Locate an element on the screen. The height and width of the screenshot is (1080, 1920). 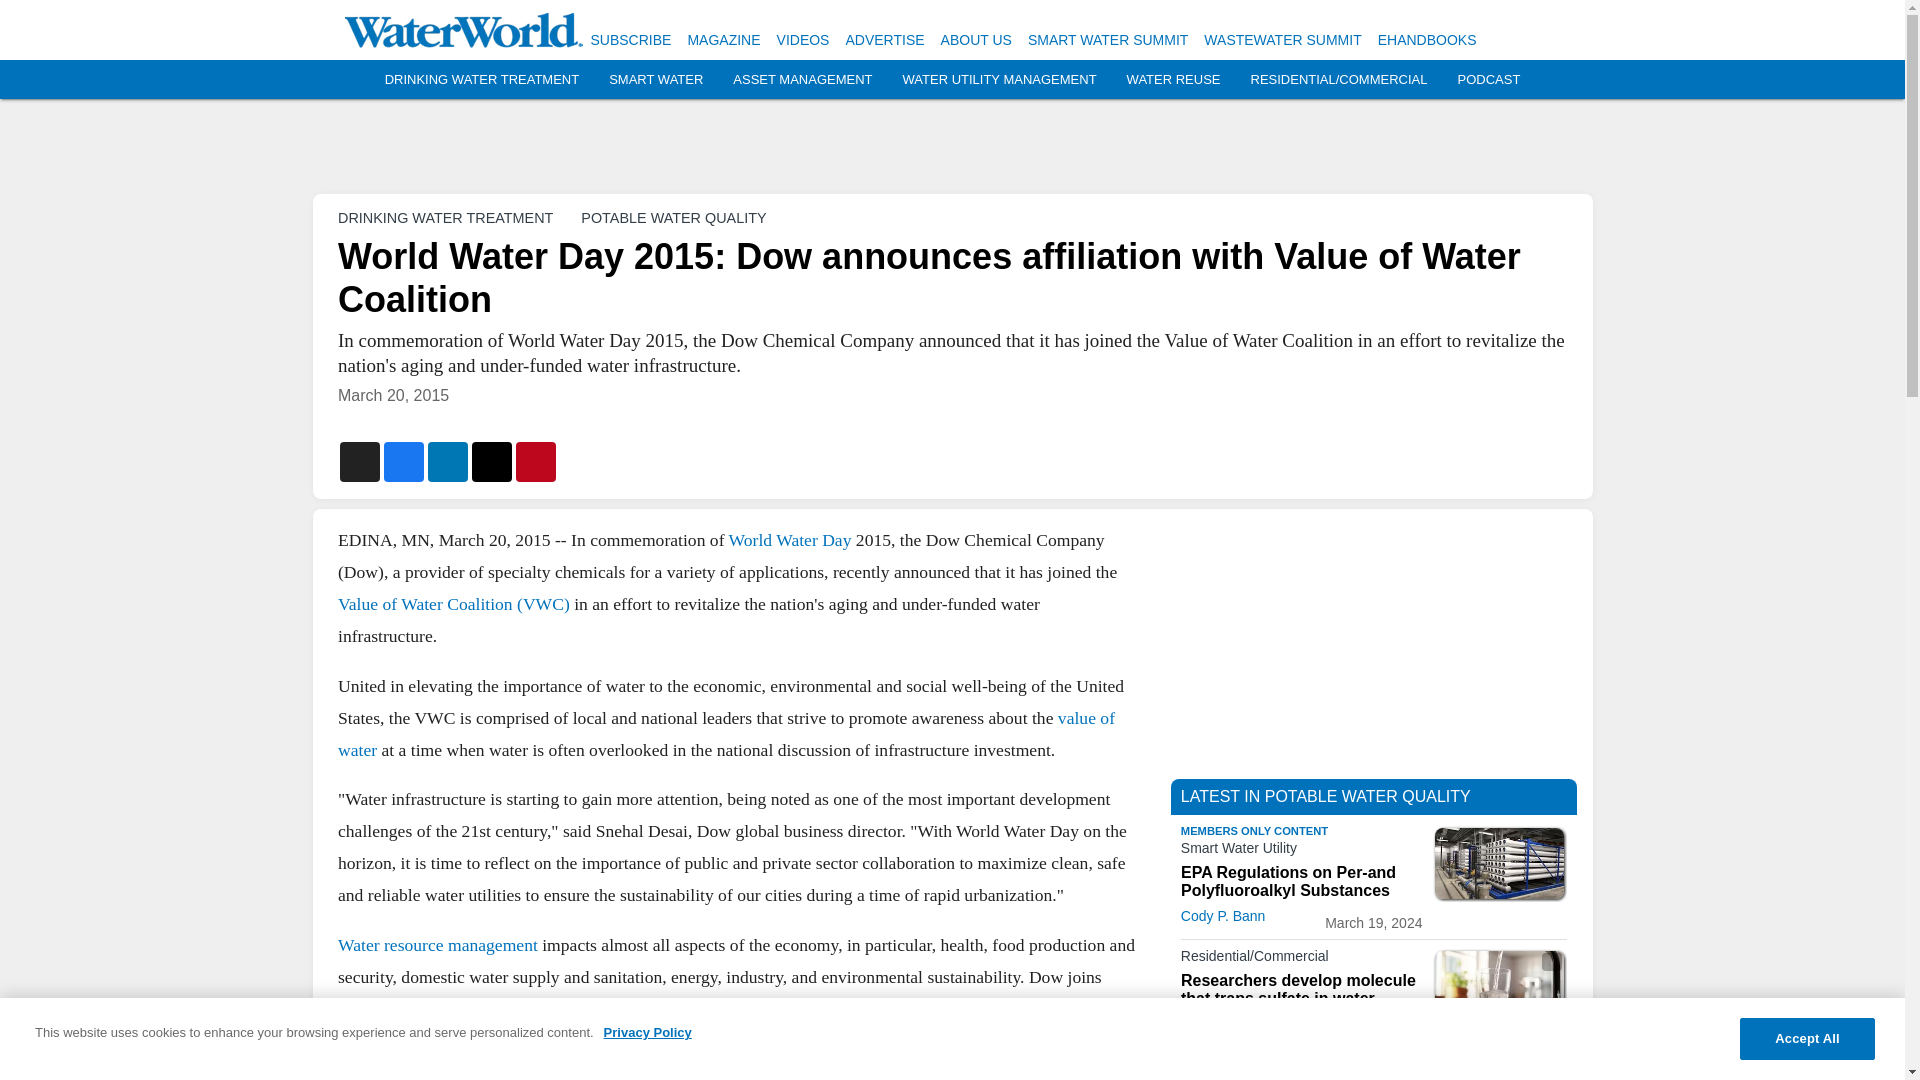
World Water Day is located at coordinates (788, 540).